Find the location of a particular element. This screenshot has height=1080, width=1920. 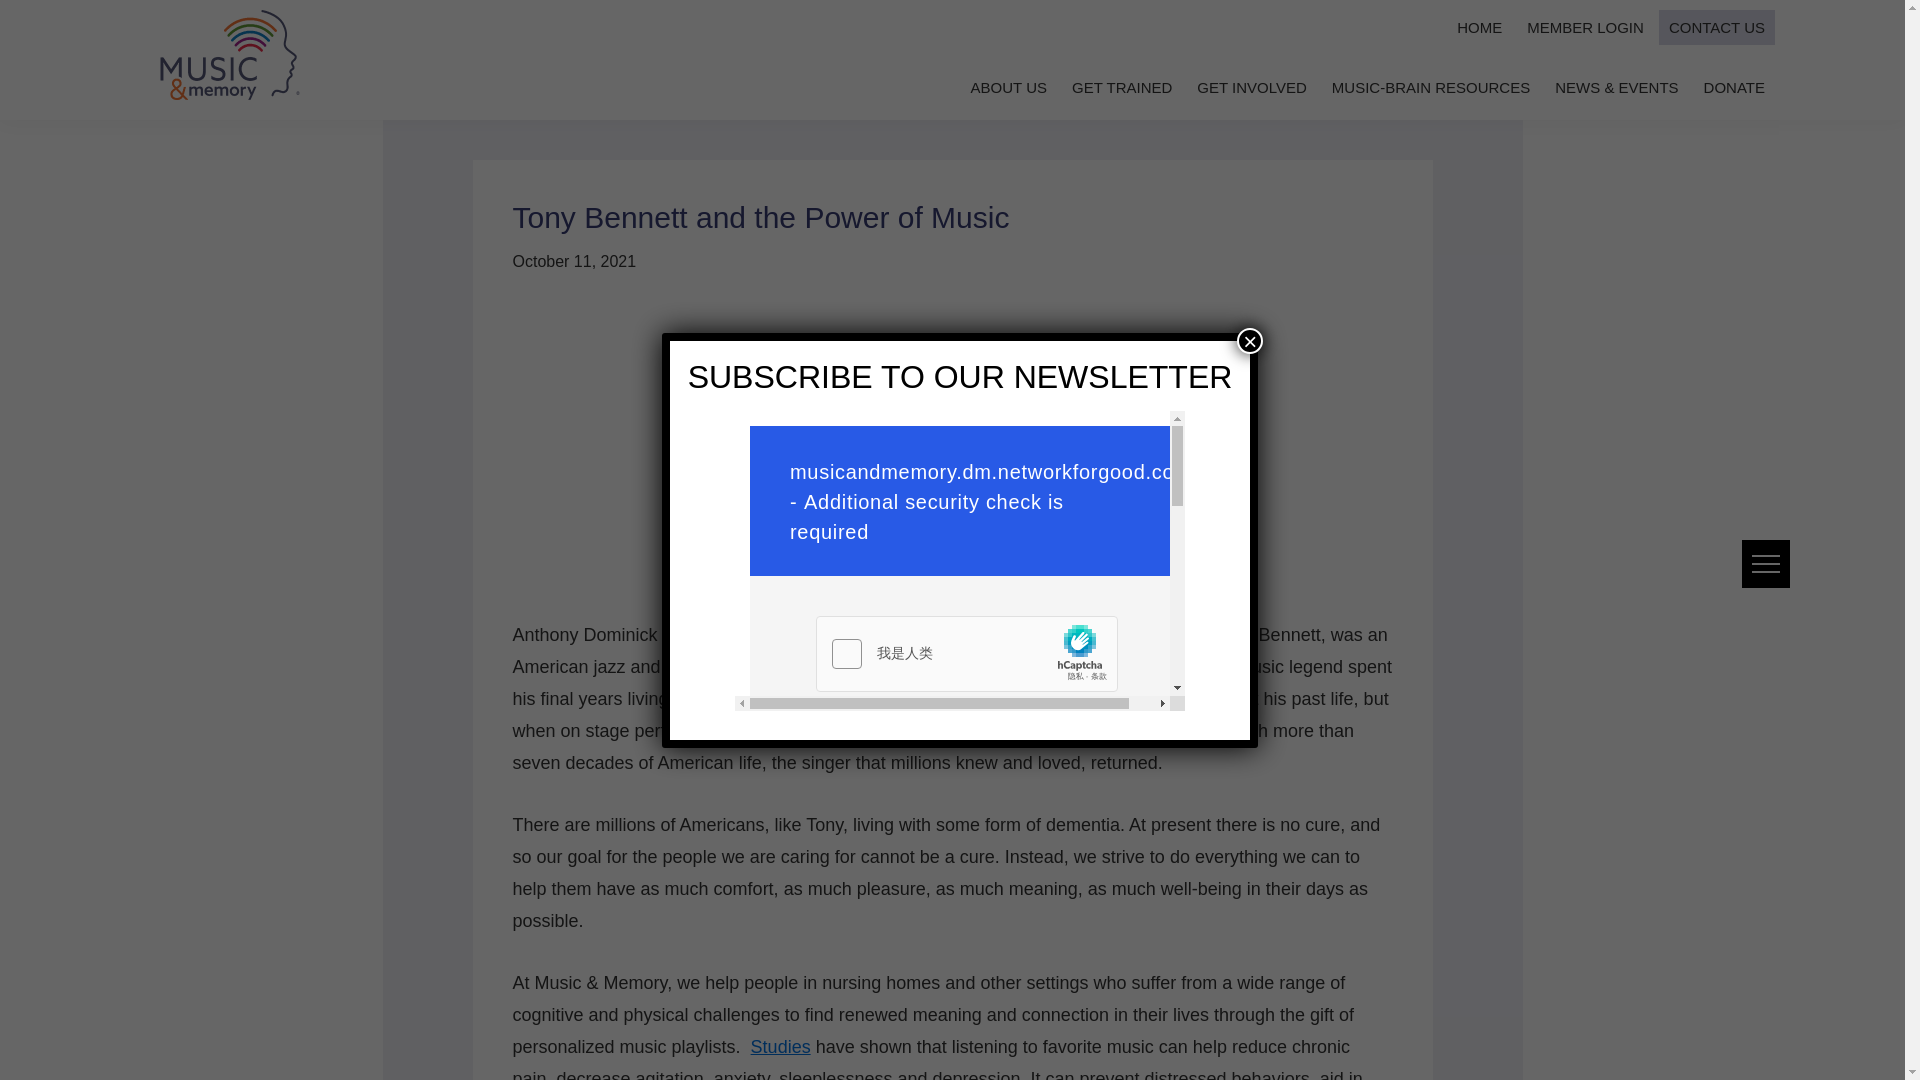

ABOUT US is located at coordinates (1009, 87).